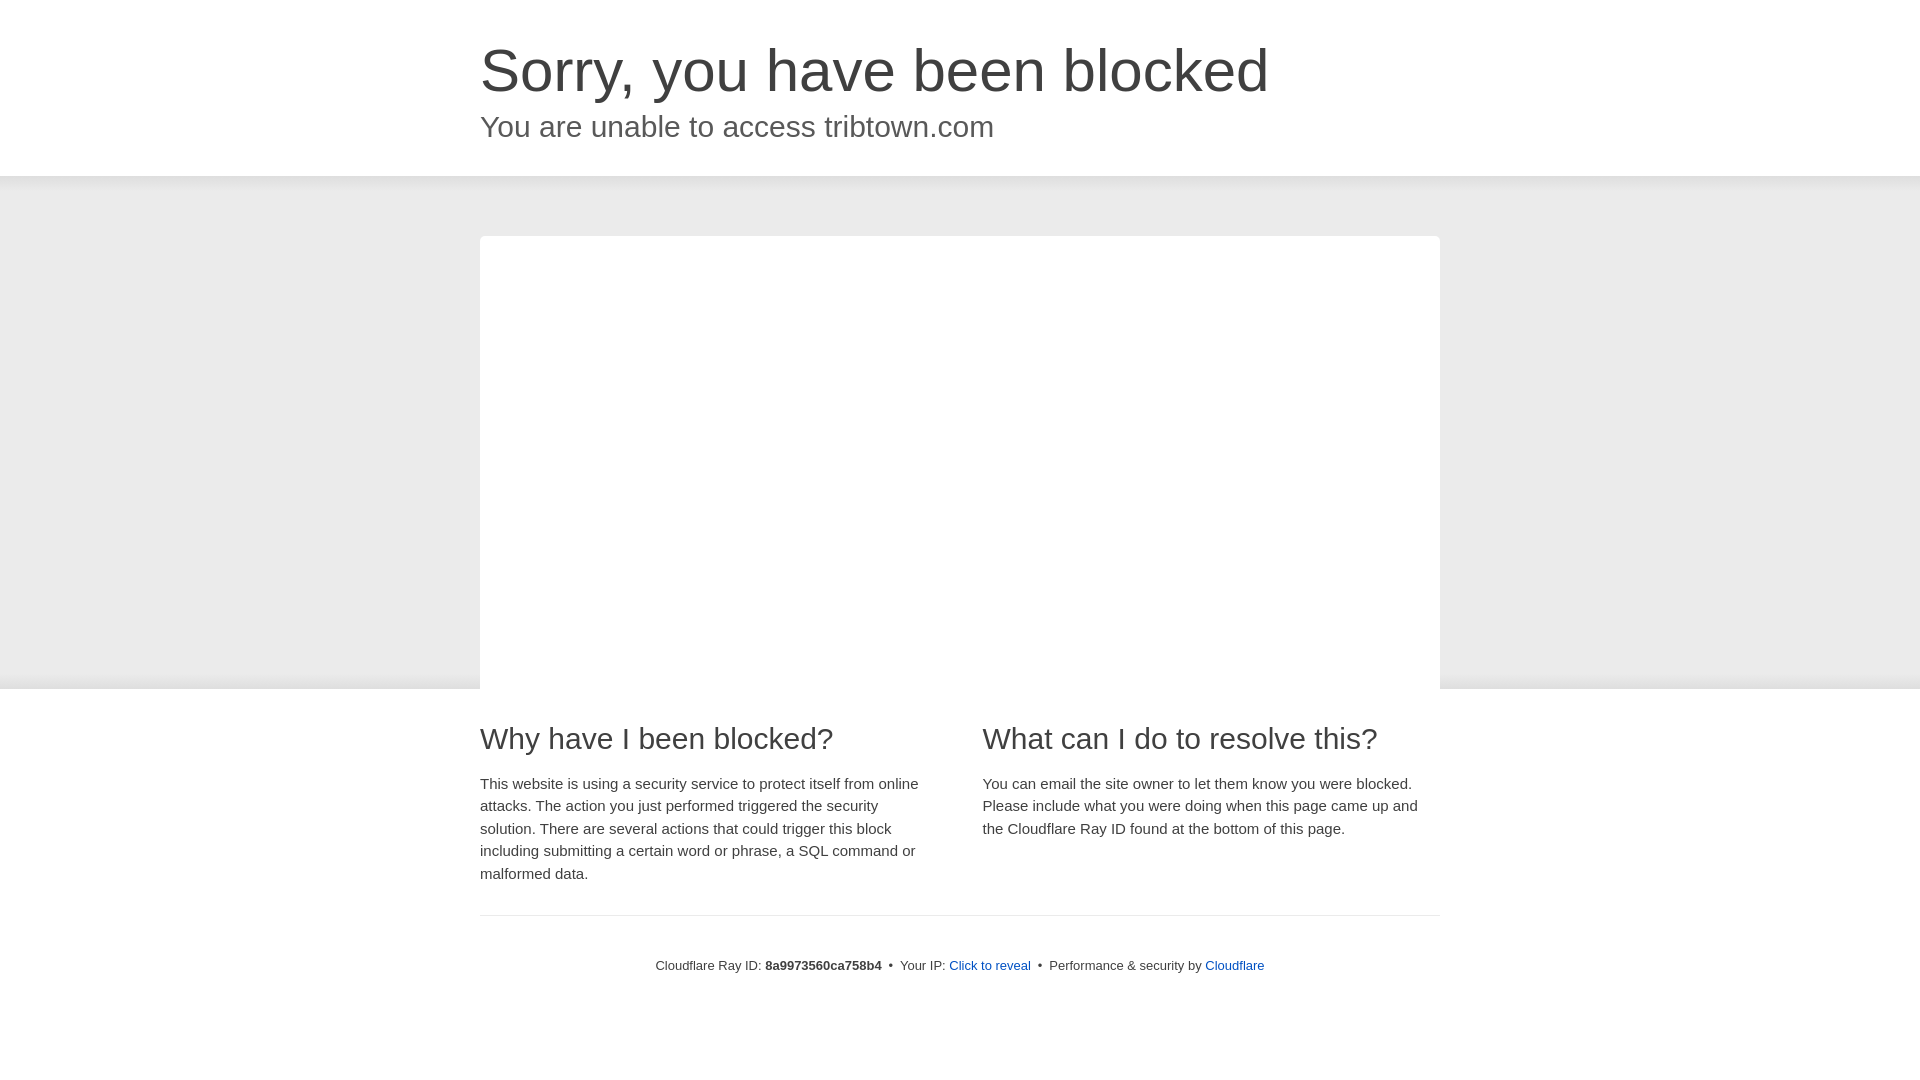 This screenshot has width=1920, height=1080. What do you see at coordinates (990, 966) in the screenshot?
I see `Click to reveal` at bounding box center [990, 966].